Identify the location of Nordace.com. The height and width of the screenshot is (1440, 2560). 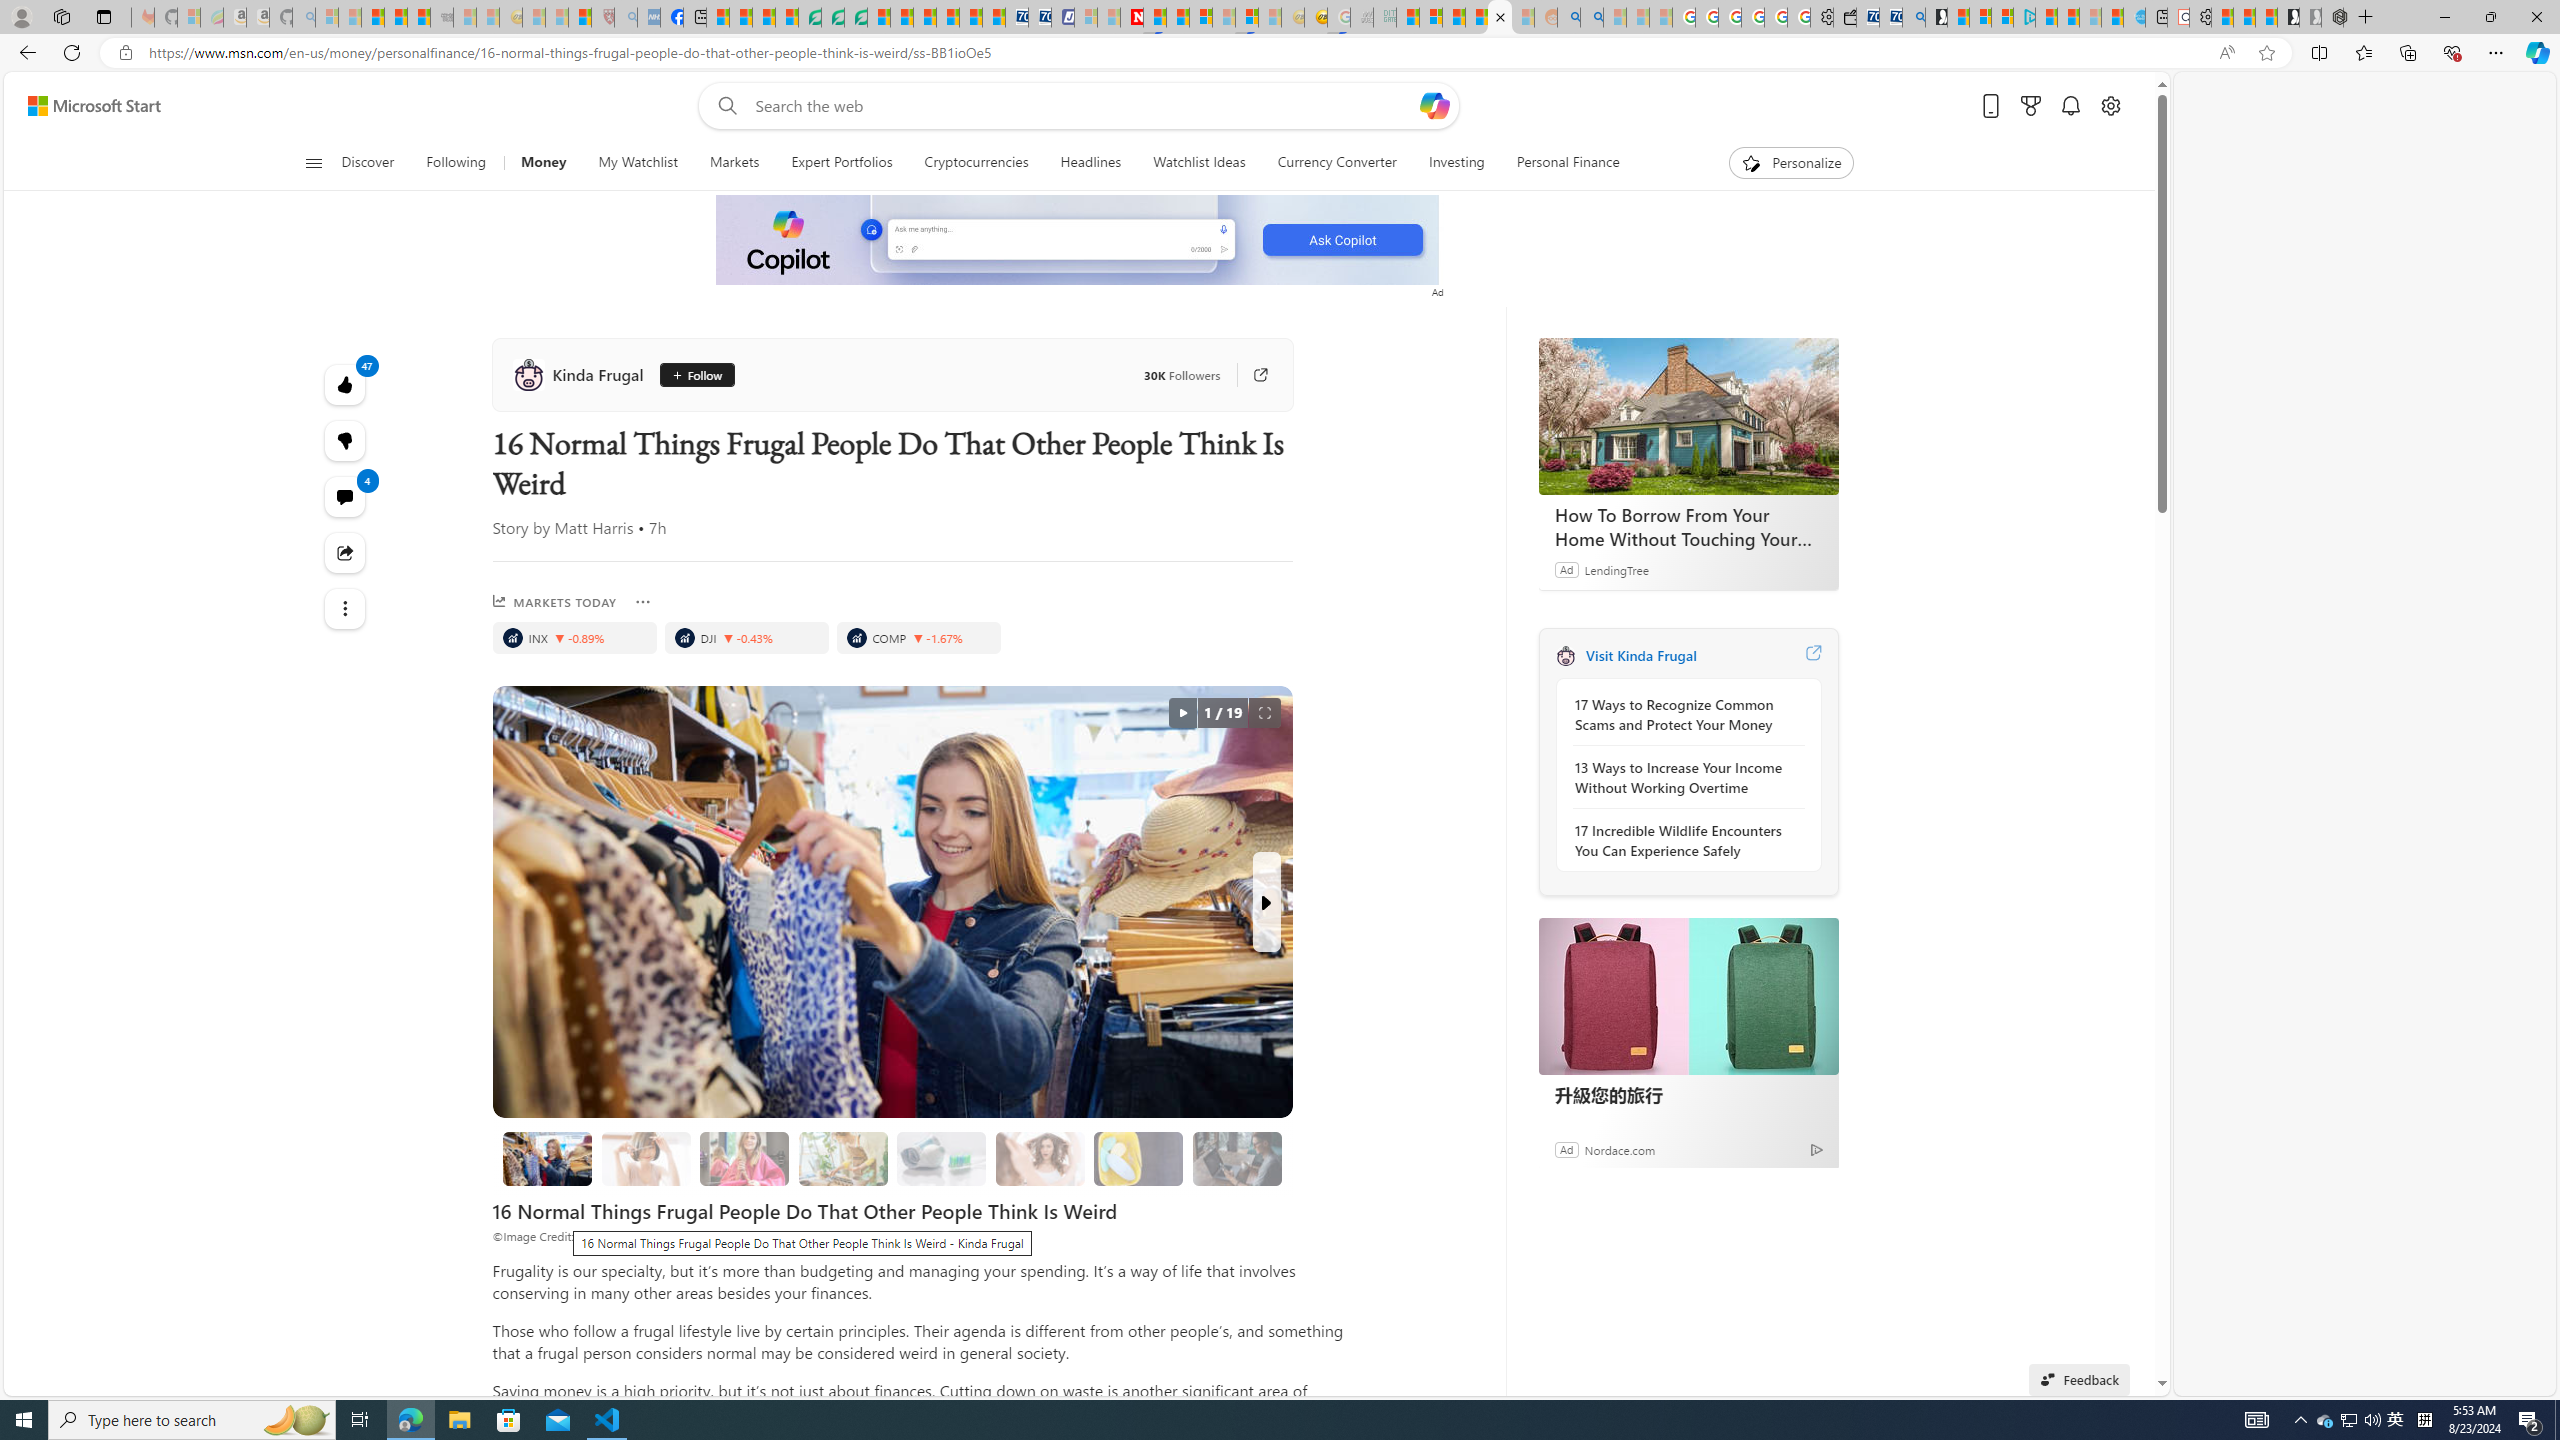
(1618, 1148).